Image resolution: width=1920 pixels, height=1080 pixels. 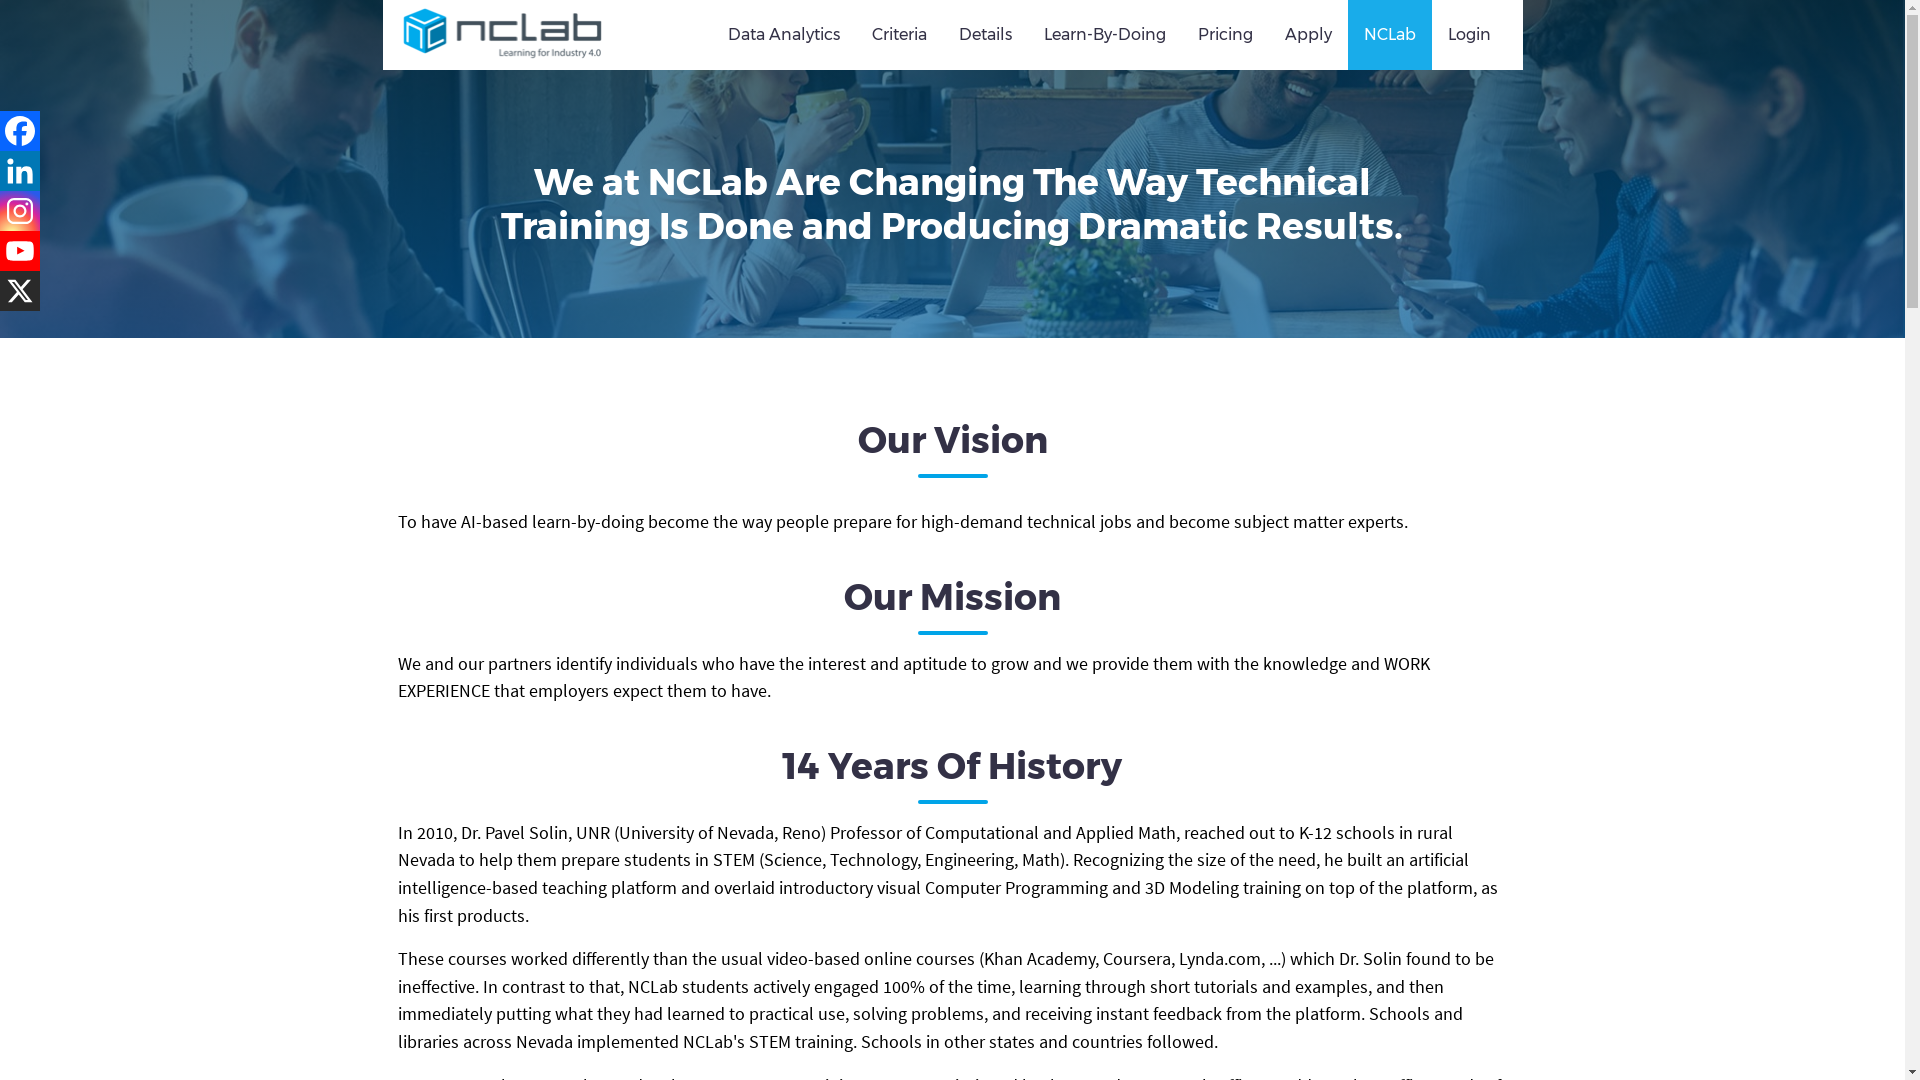 I want to click on Apply, so click(x=1307, y=35).